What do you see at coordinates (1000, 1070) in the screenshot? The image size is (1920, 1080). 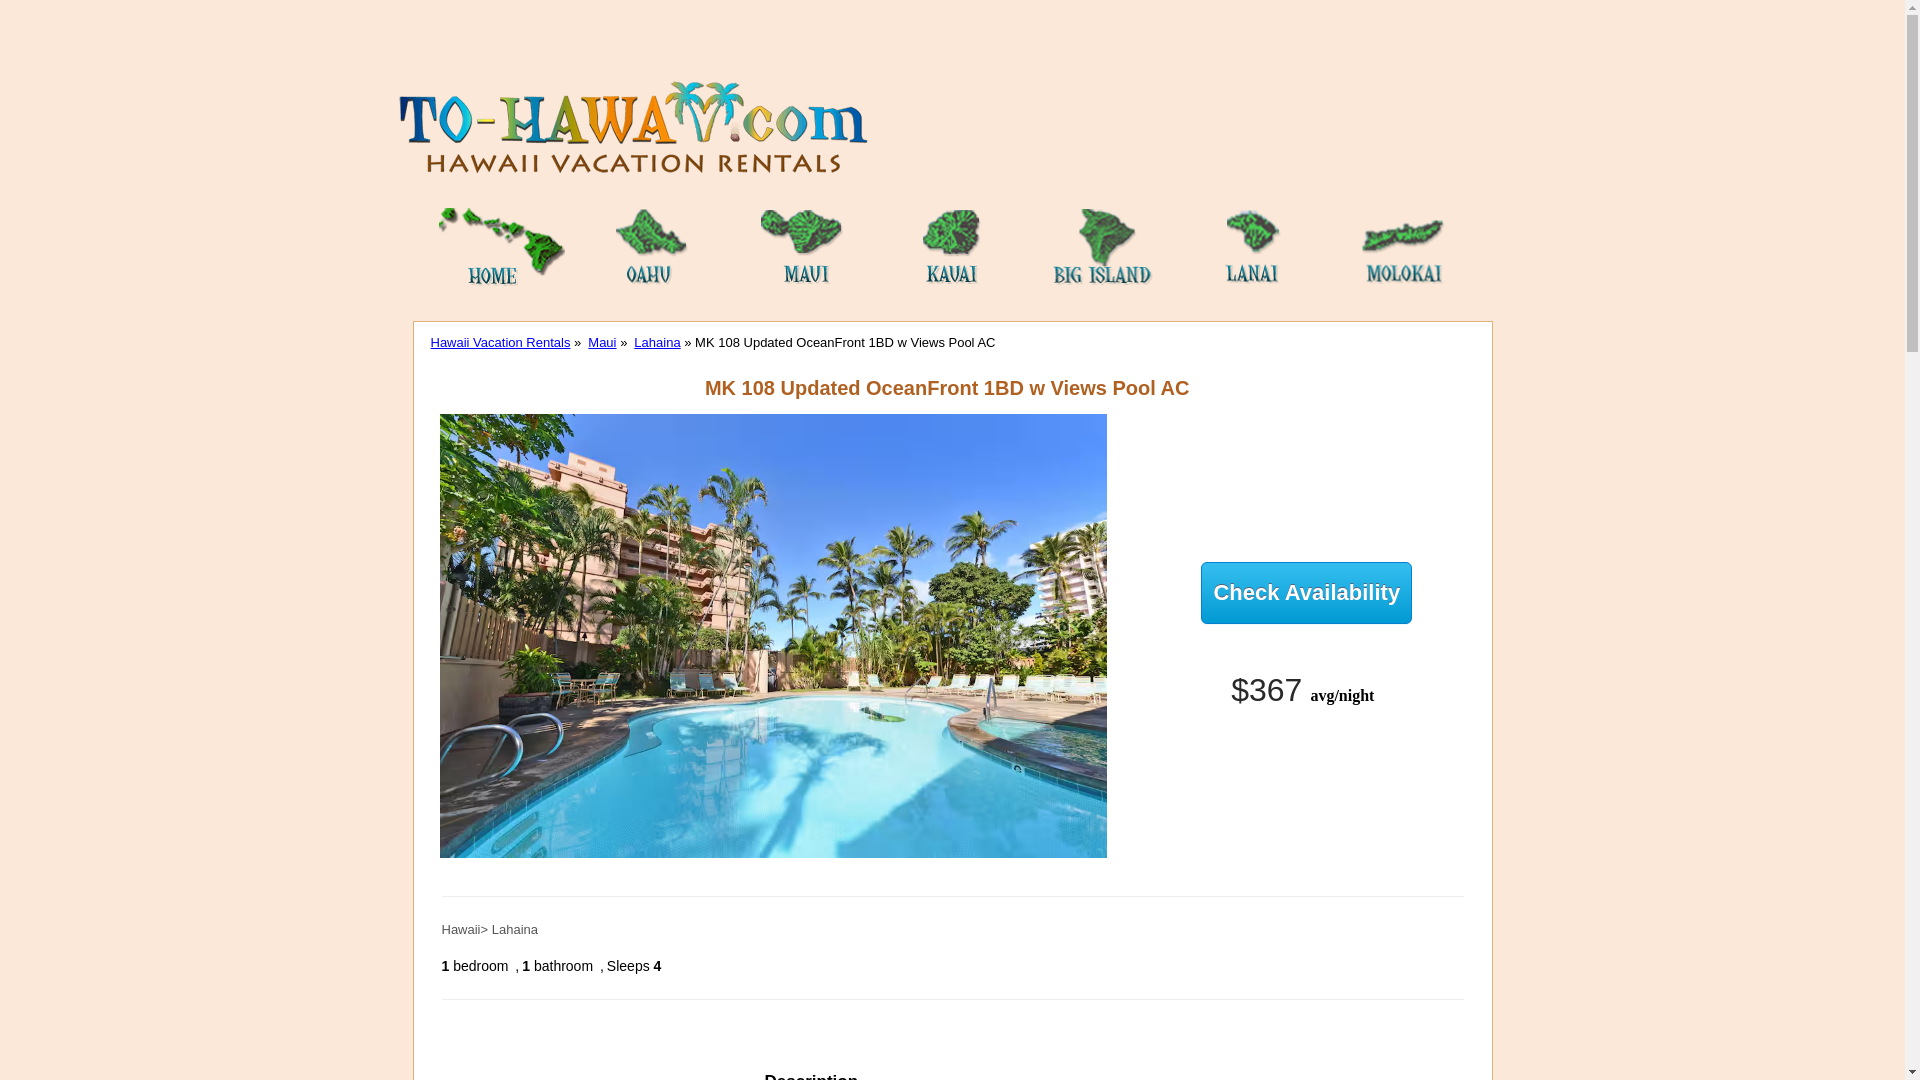 I see `Map` at bounding box center [1000, 1070].